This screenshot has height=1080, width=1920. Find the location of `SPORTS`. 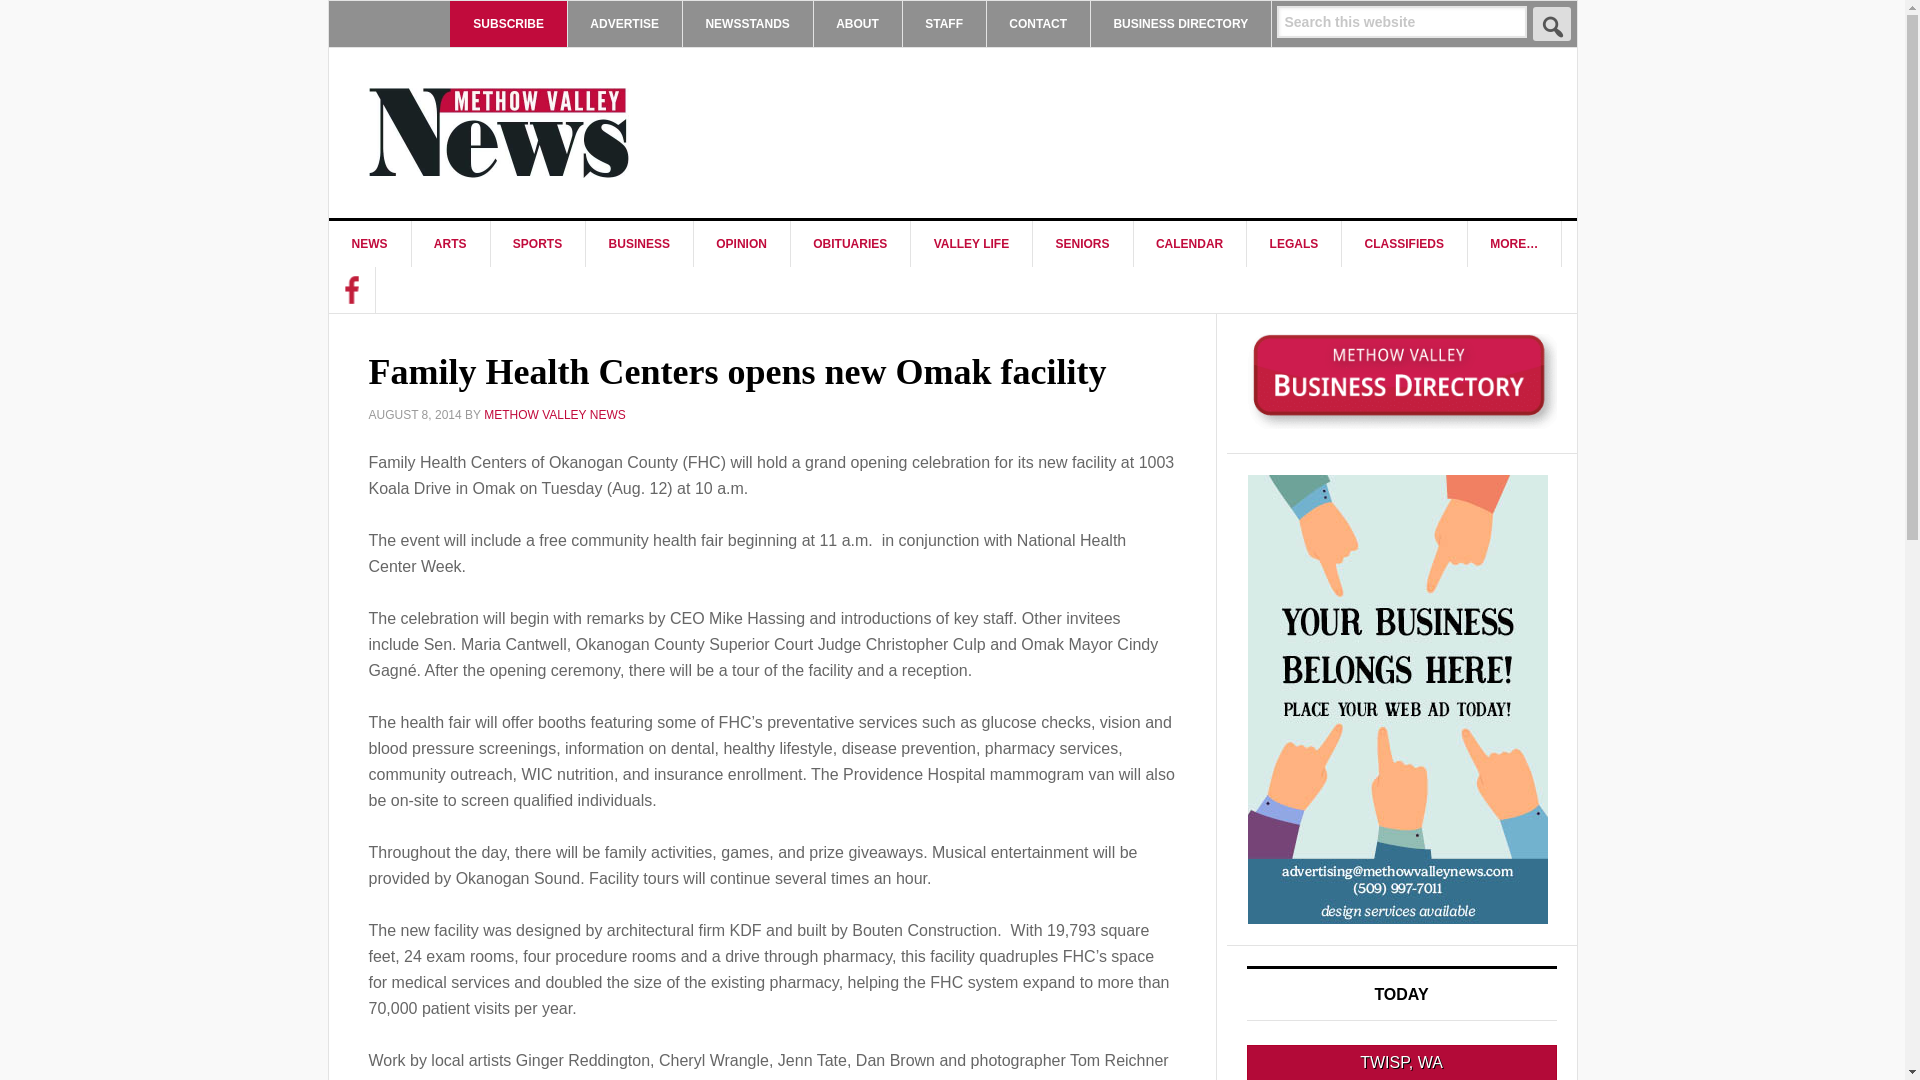

SPORTS is located at coordinates (537, 244).